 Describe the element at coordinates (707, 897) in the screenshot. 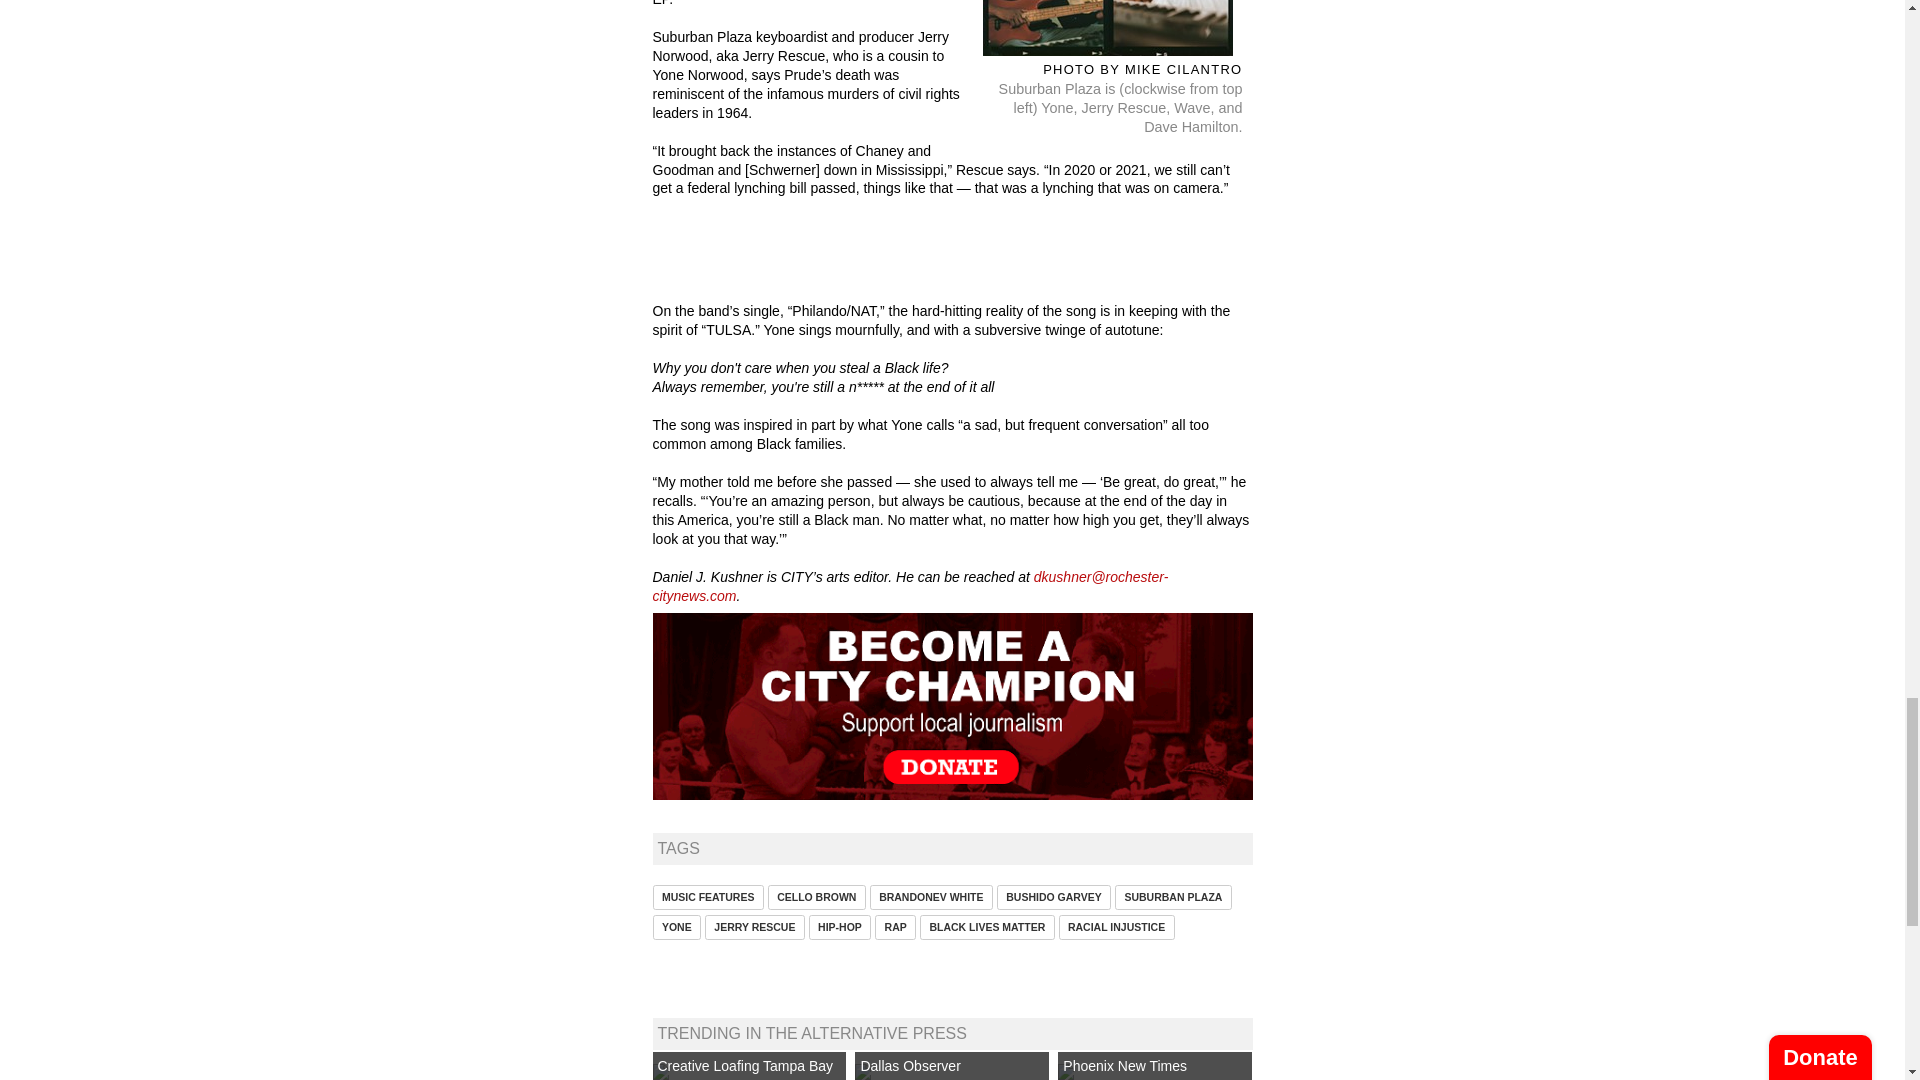

I see `MUSIC FEATURES` at that location.